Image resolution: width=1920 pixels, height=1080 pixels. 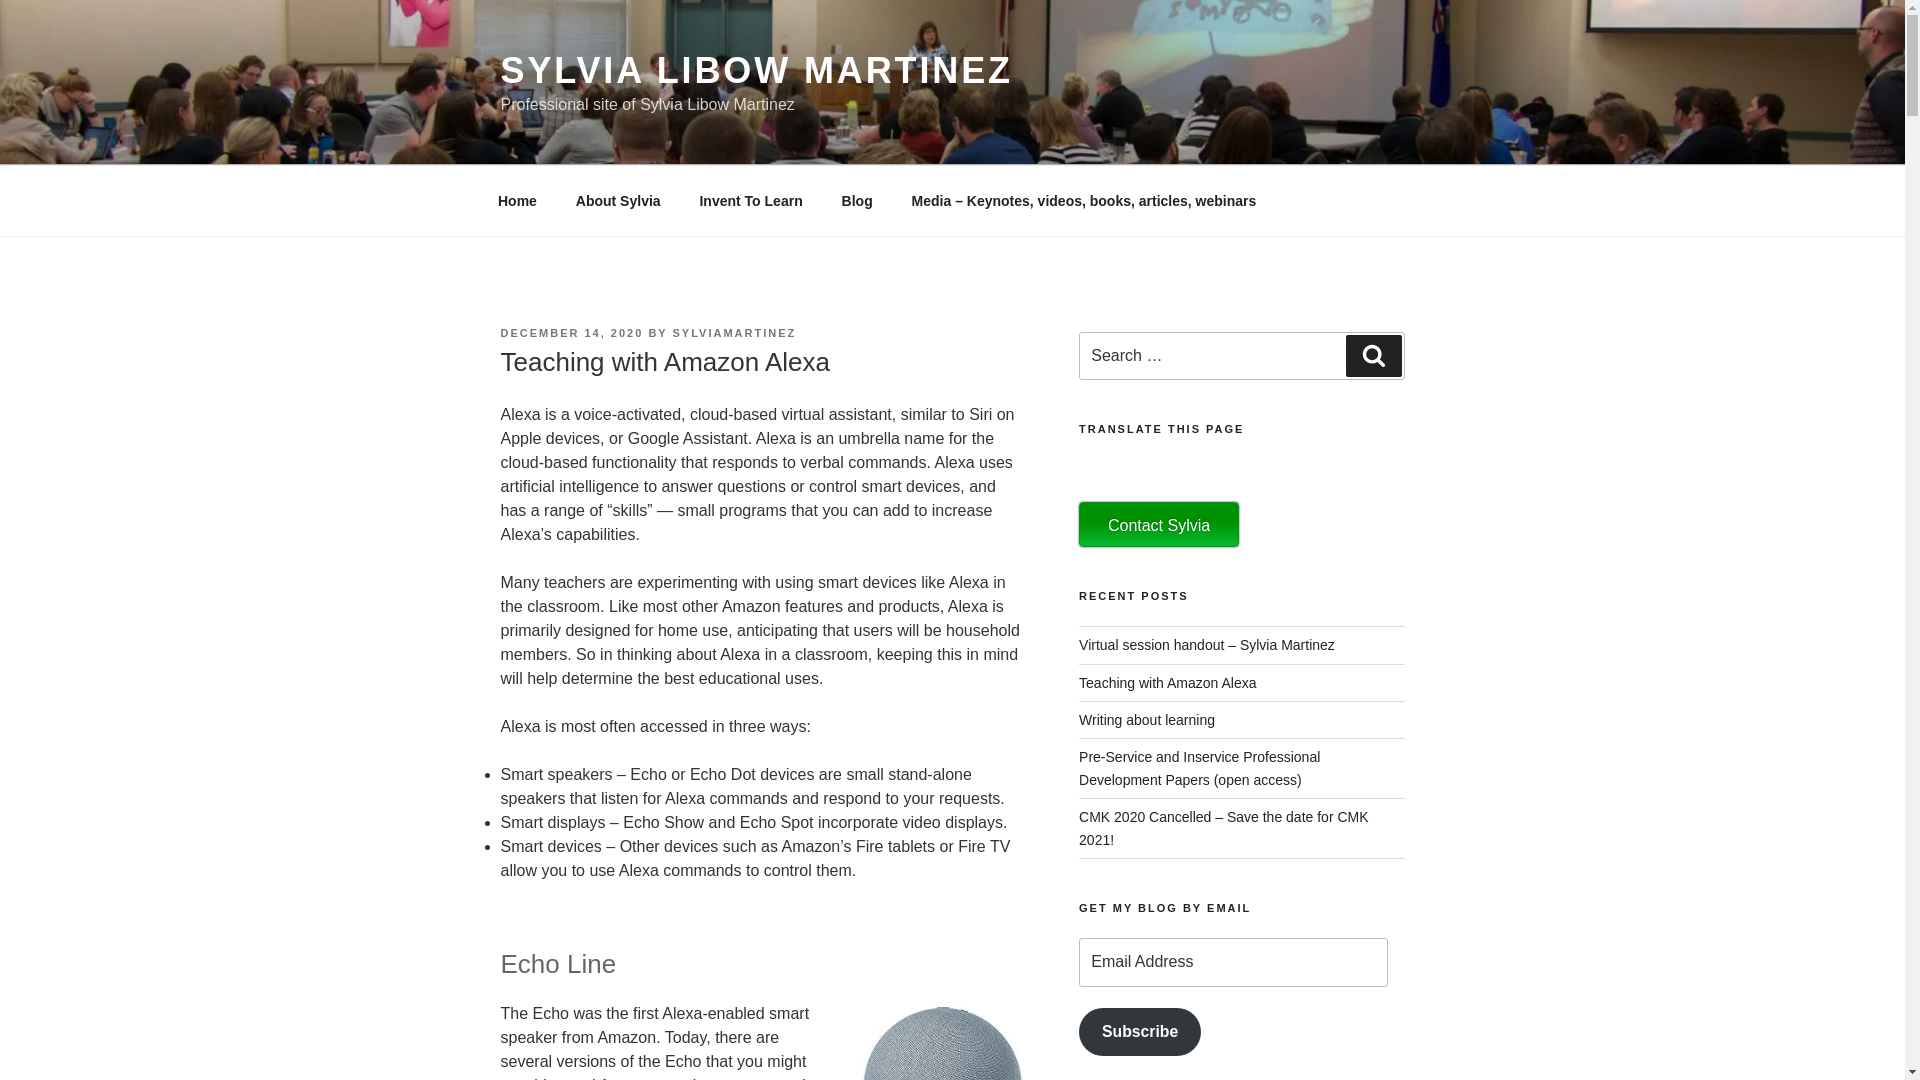 What do you see at coordinates (618, 200) in the screenshot?
I see `About Sylvia` at bounding box center [618, 200].